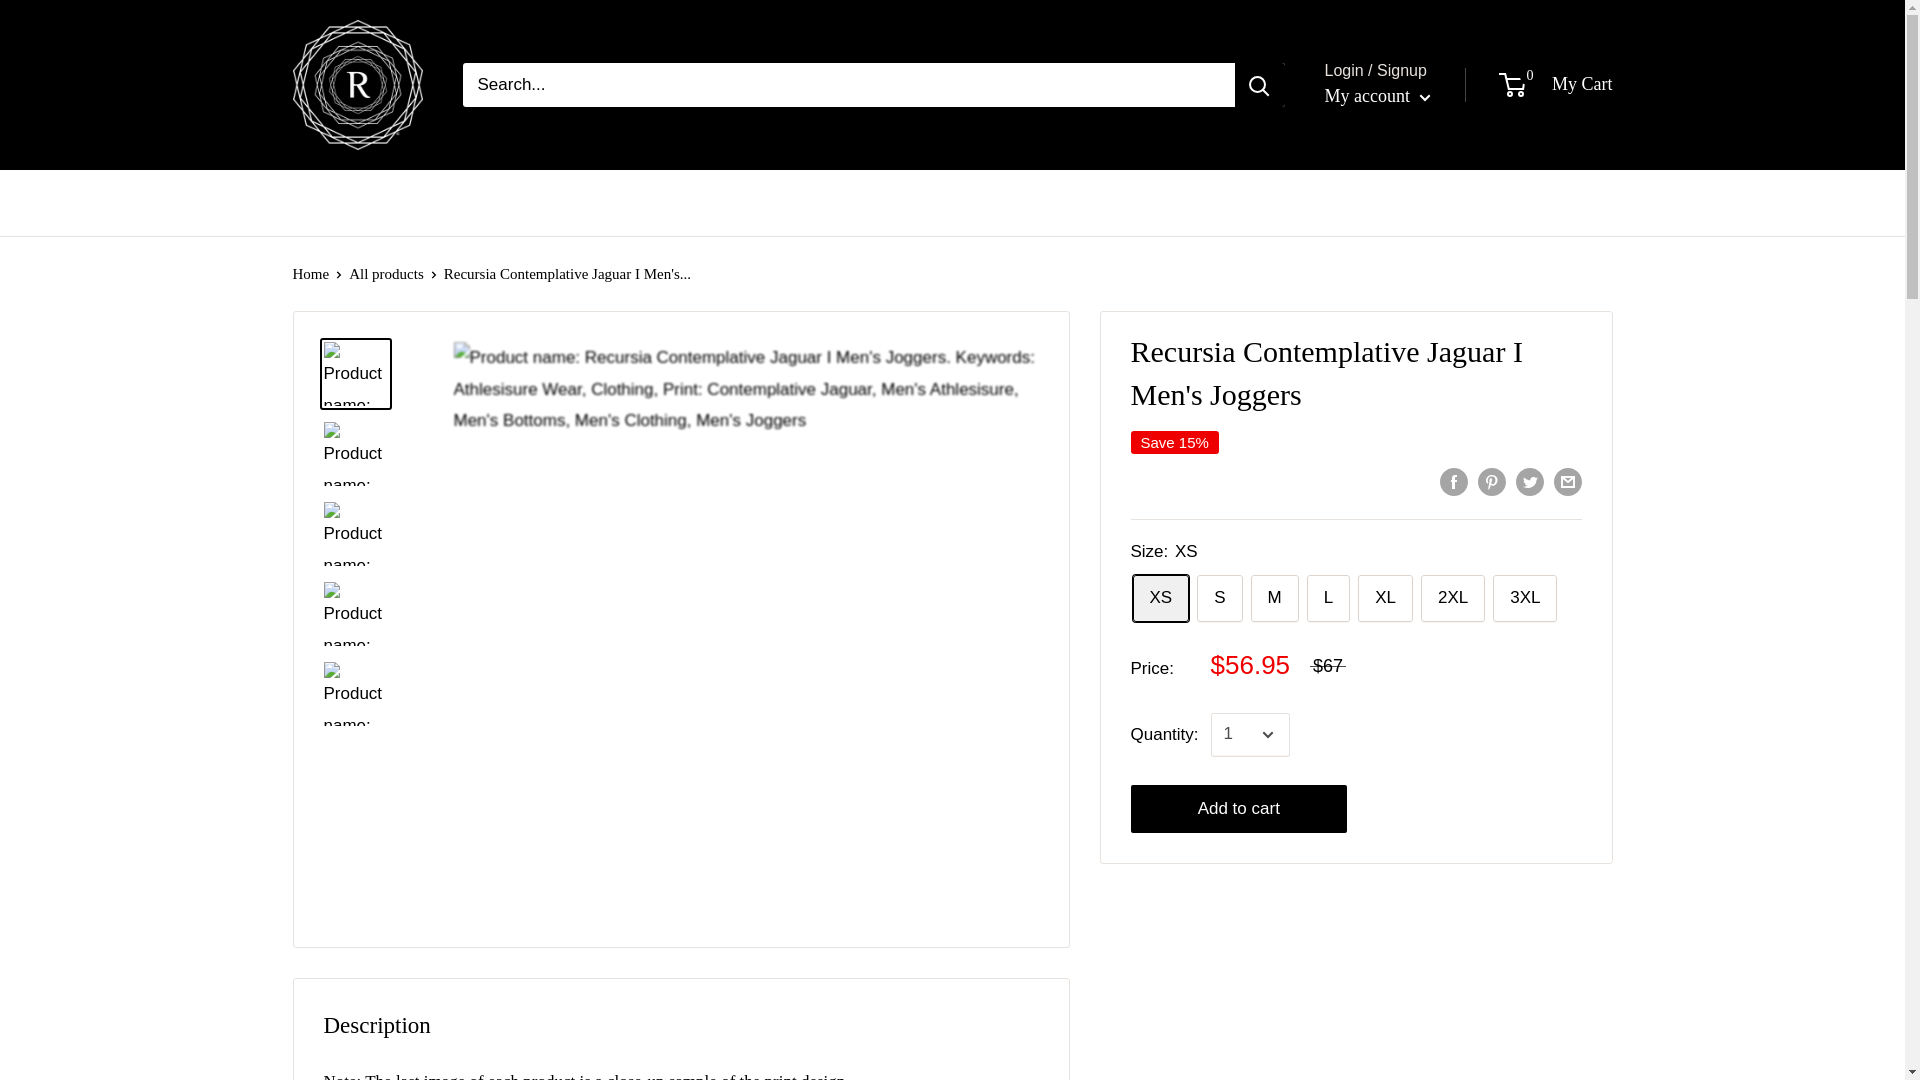 The height and width of the screenshot is (1080, 1920). What do you see at coordinates (1219, 598) in the screenshot?
I see `S` at bounding box center [1219, 598].